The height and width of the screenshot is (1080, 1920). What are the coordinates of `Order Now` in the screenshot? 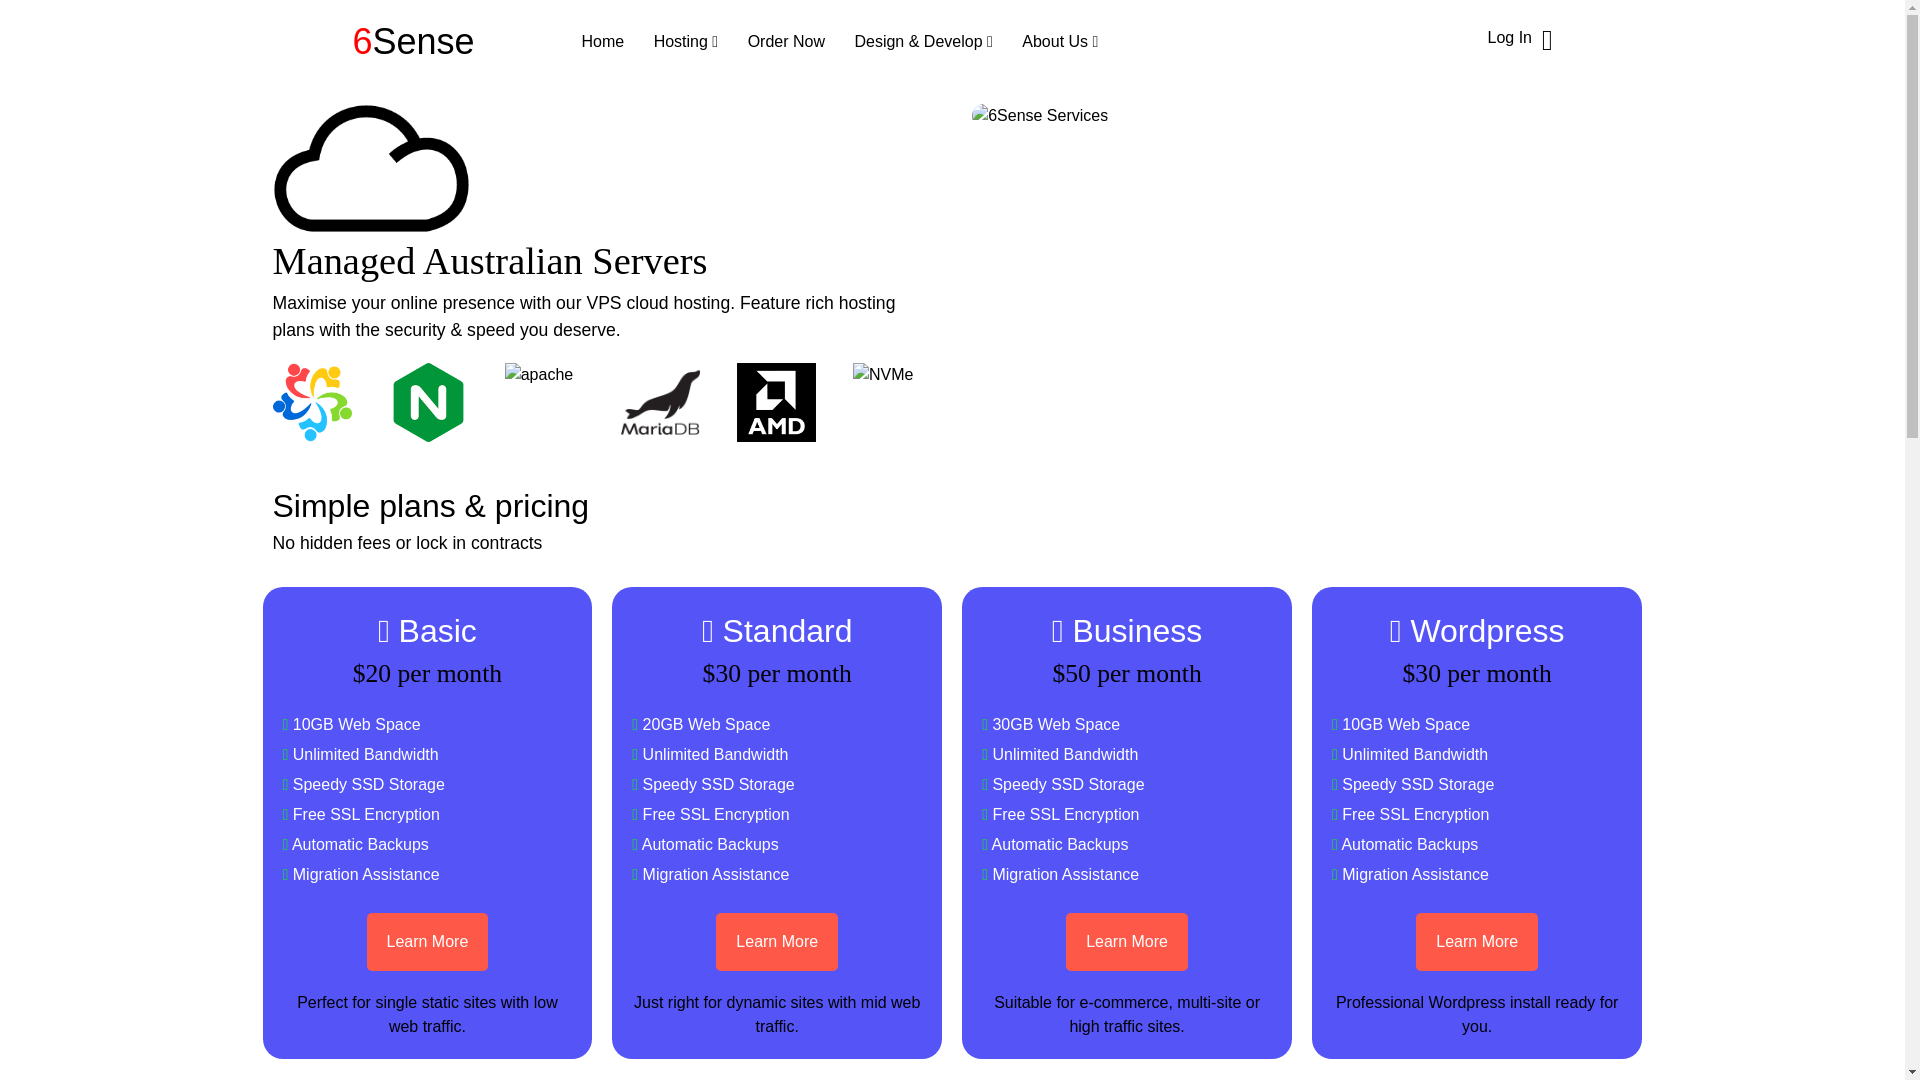 It's located at (786, 41).